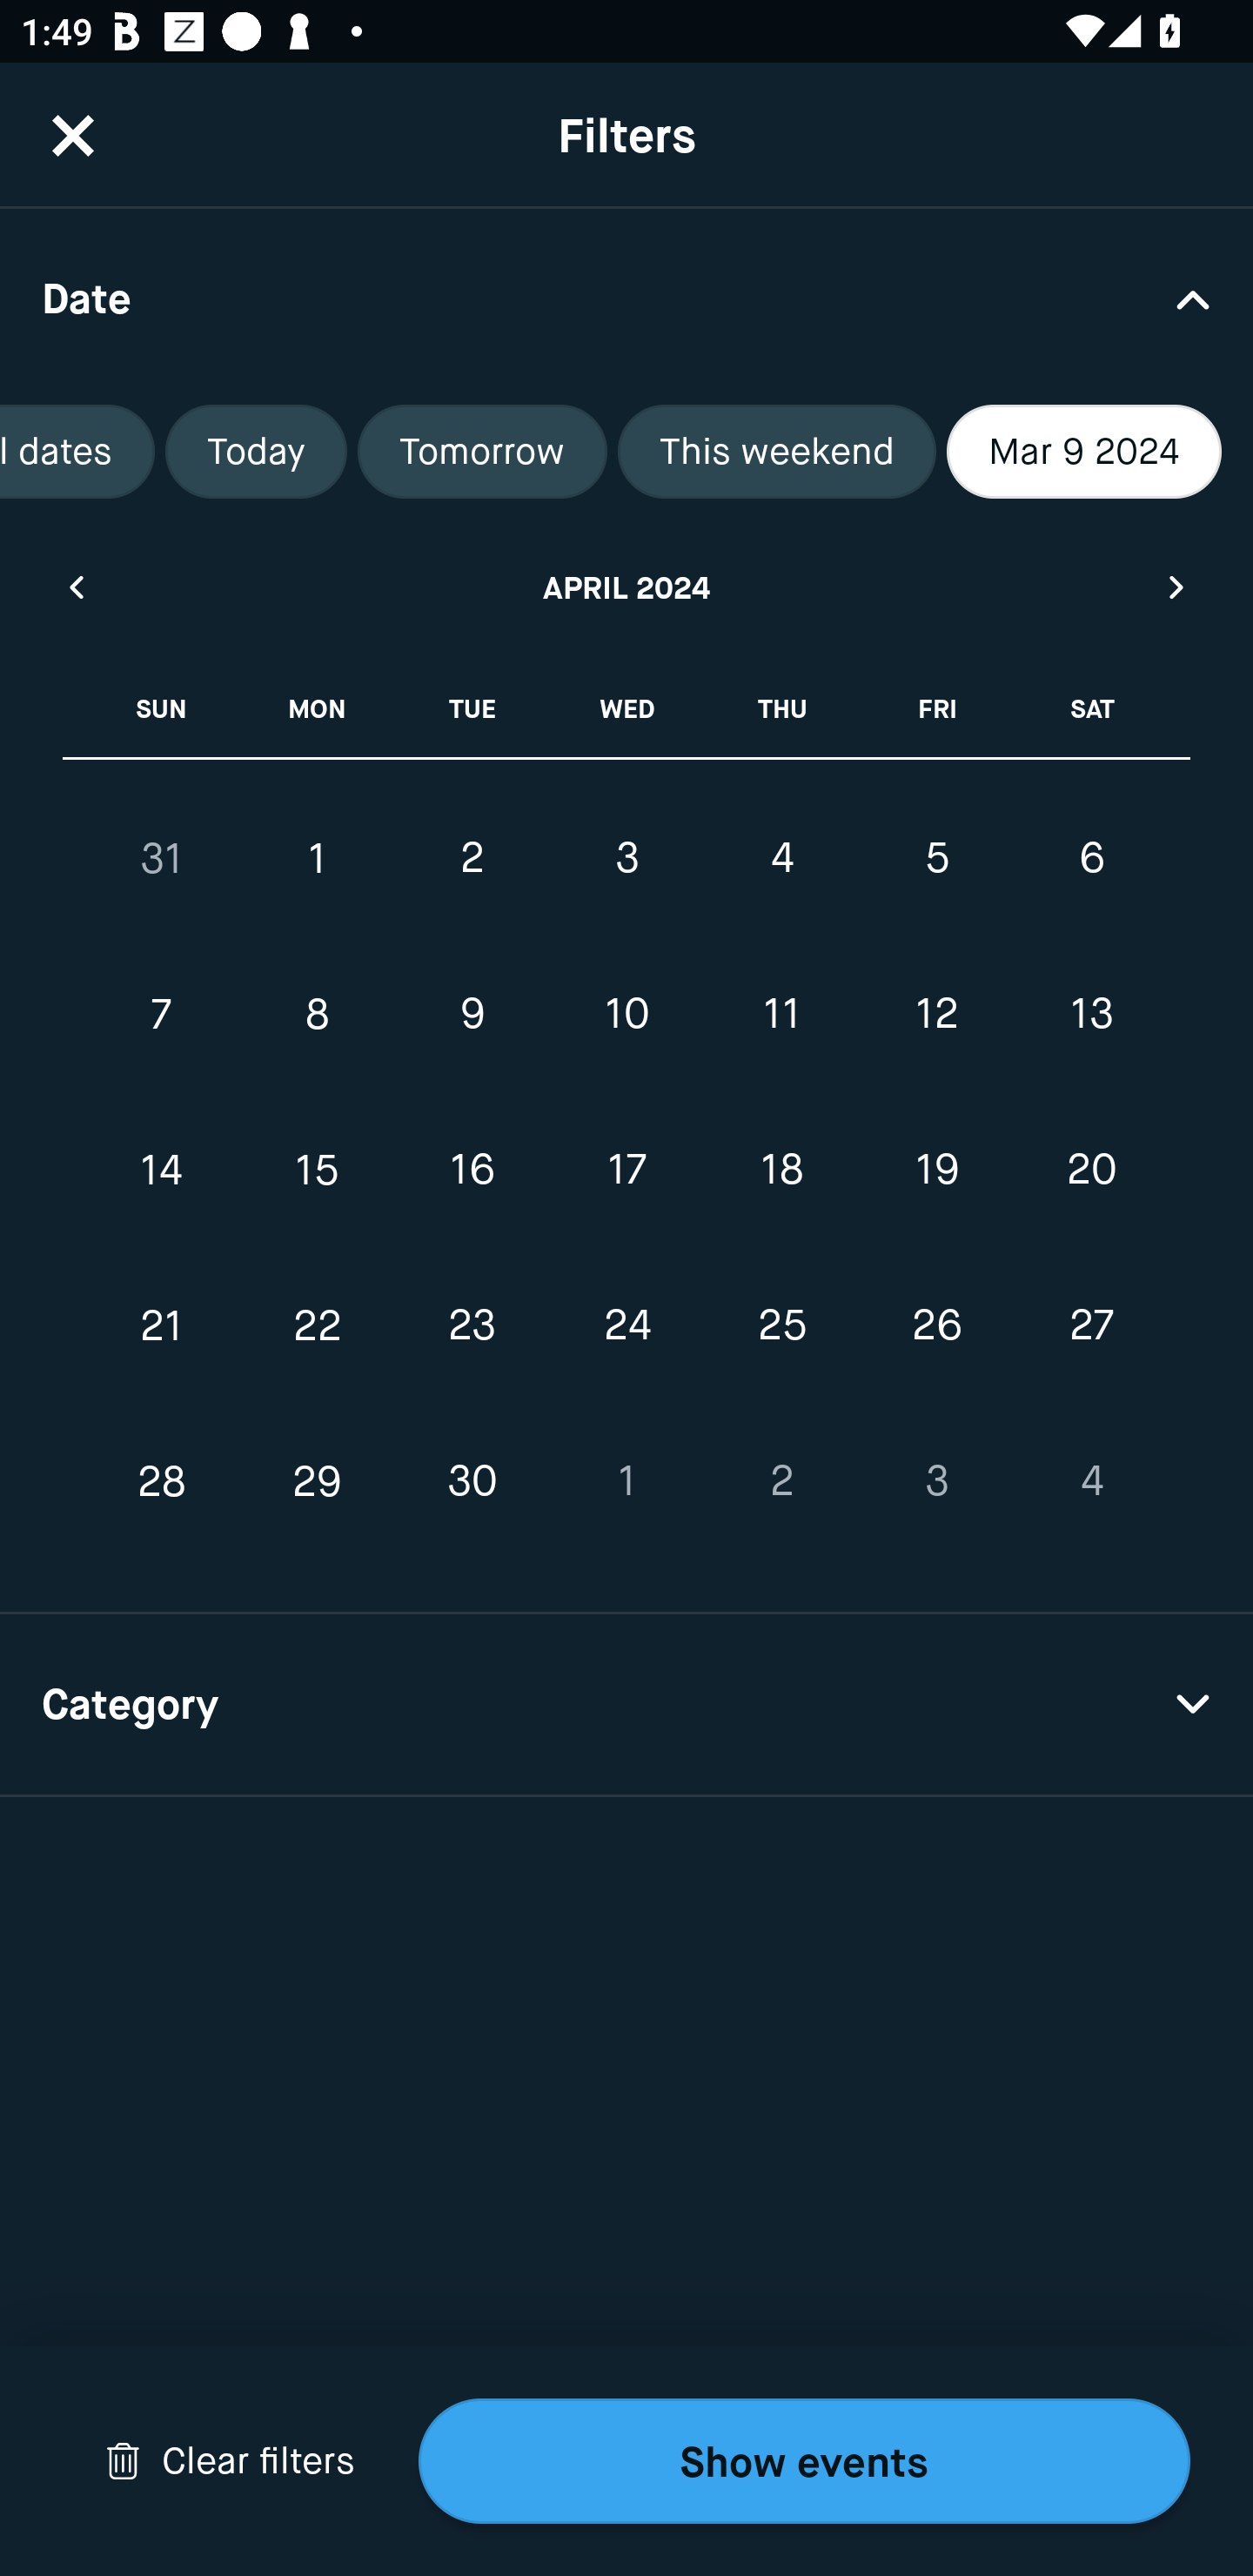  Describe the element at coordinates (317, 858) in the screenshot. I see `1` at that location.